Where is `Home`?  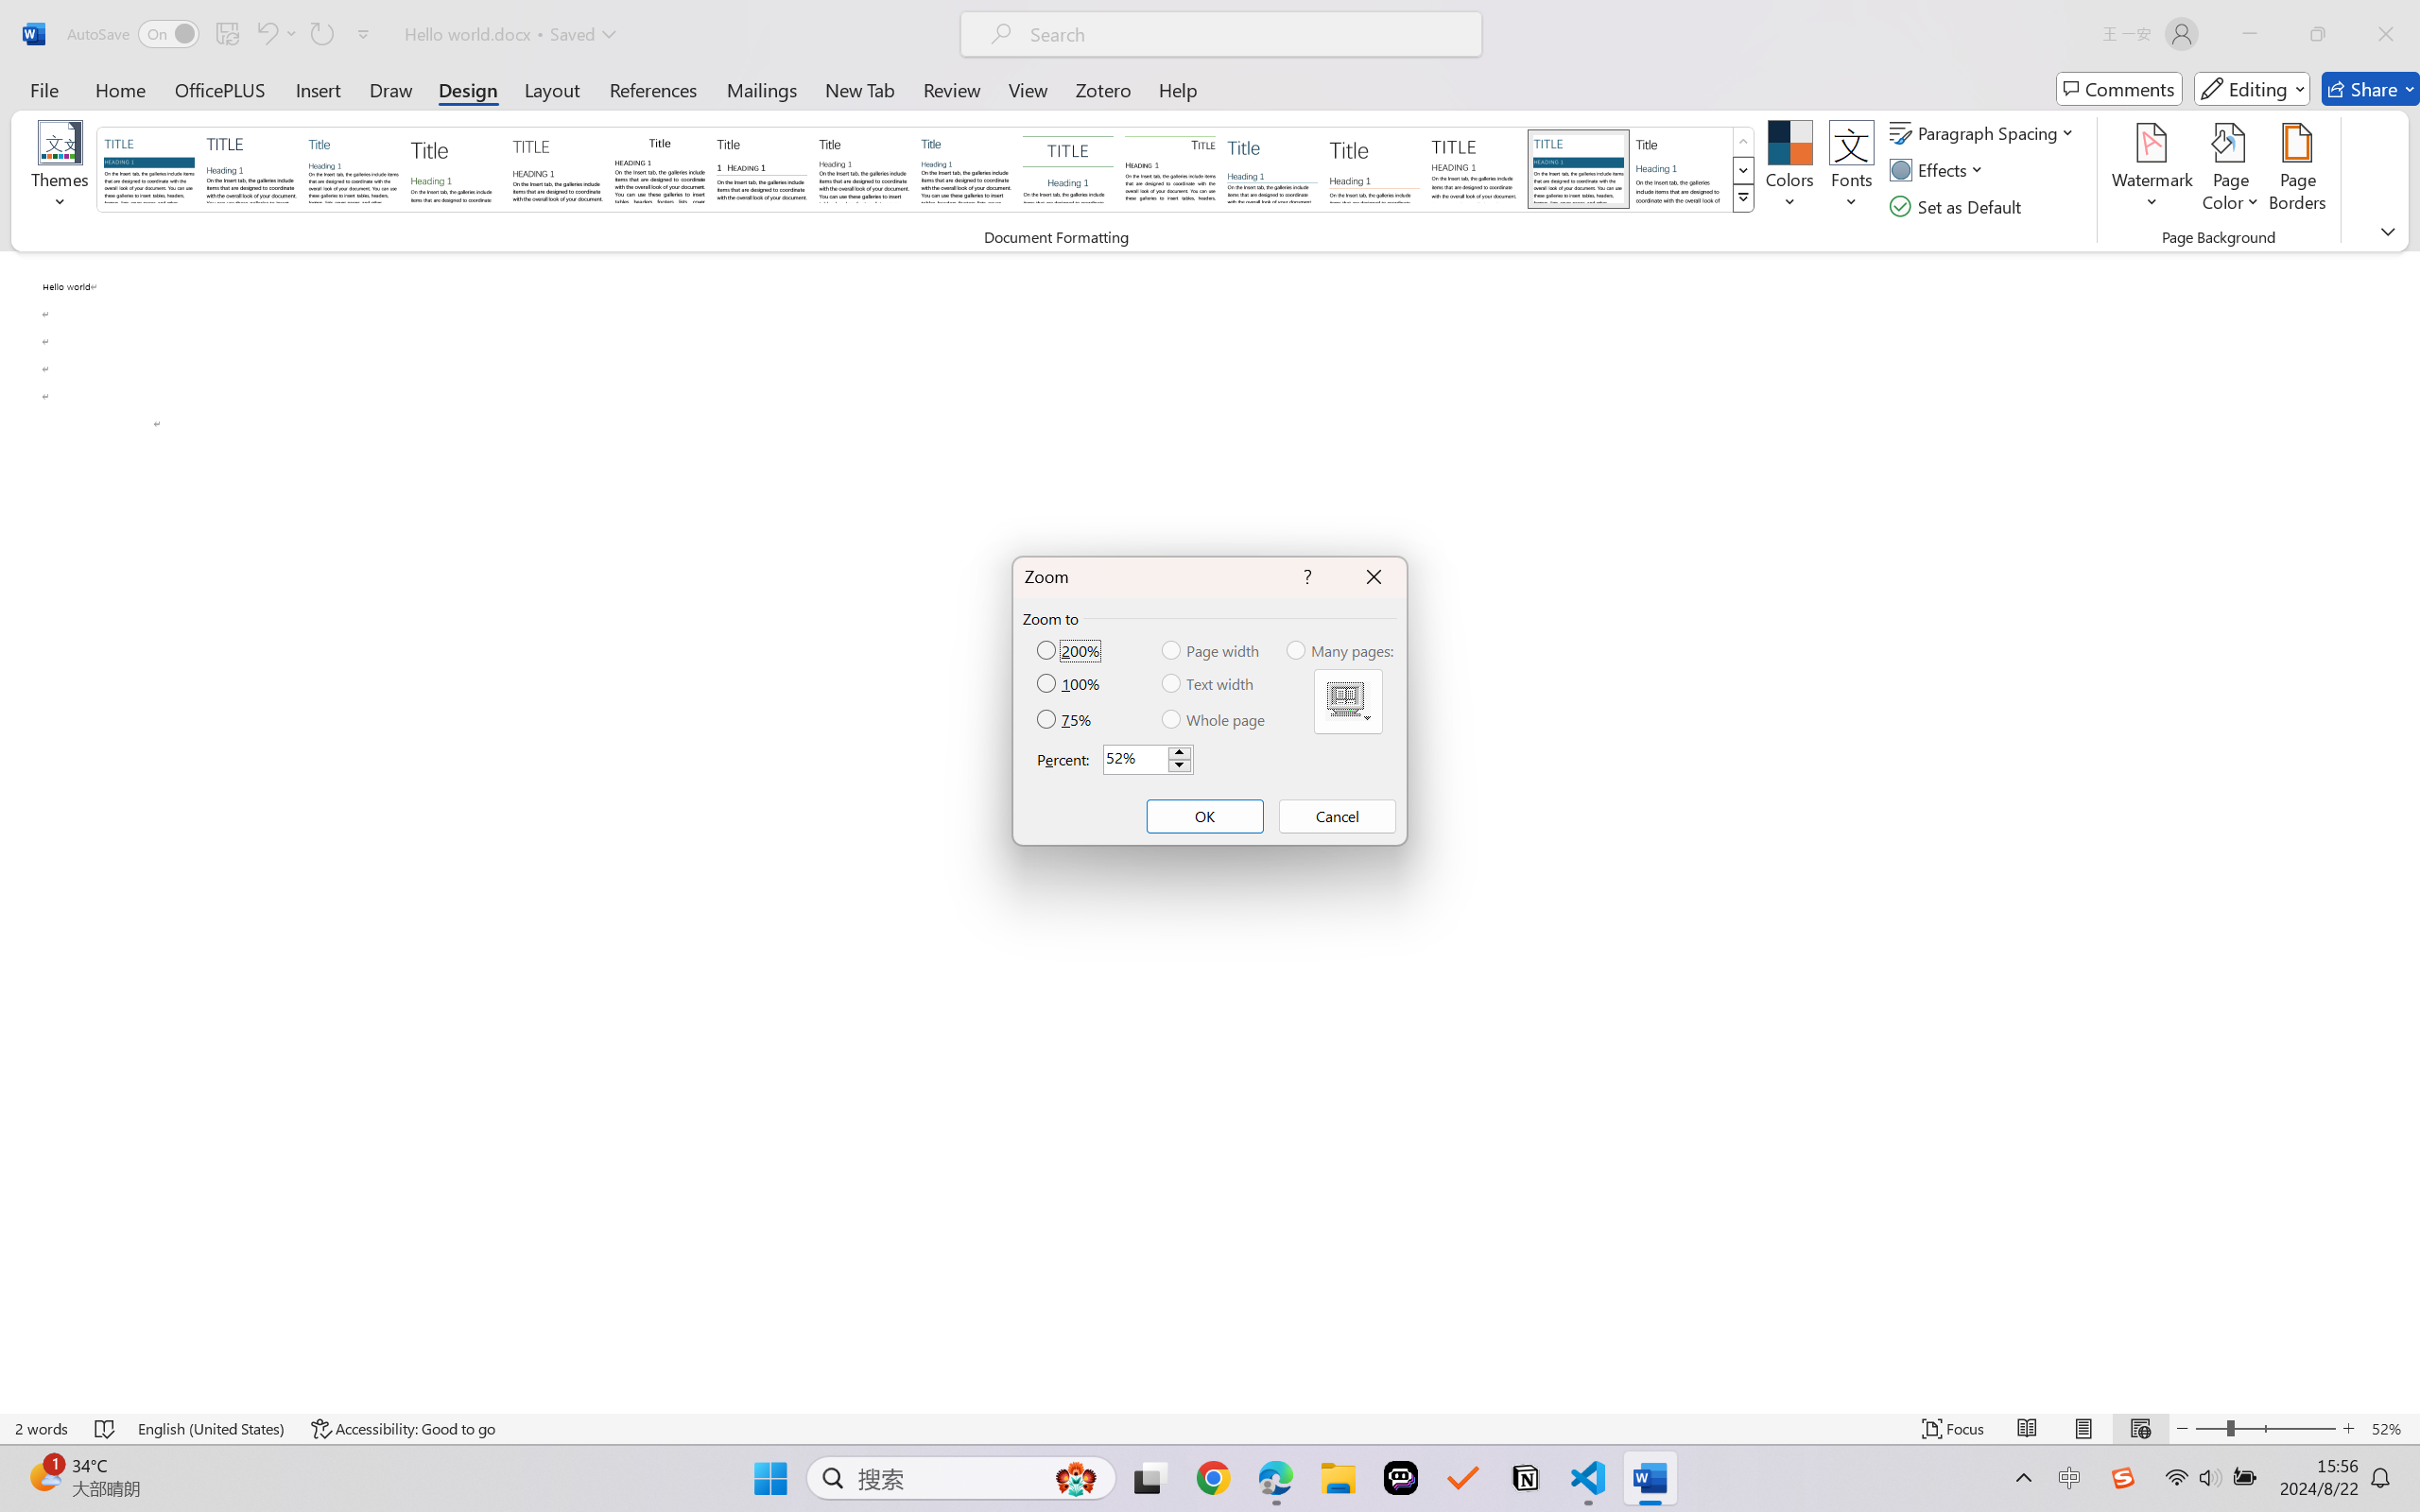 Home is located at coordinates (121, 89).